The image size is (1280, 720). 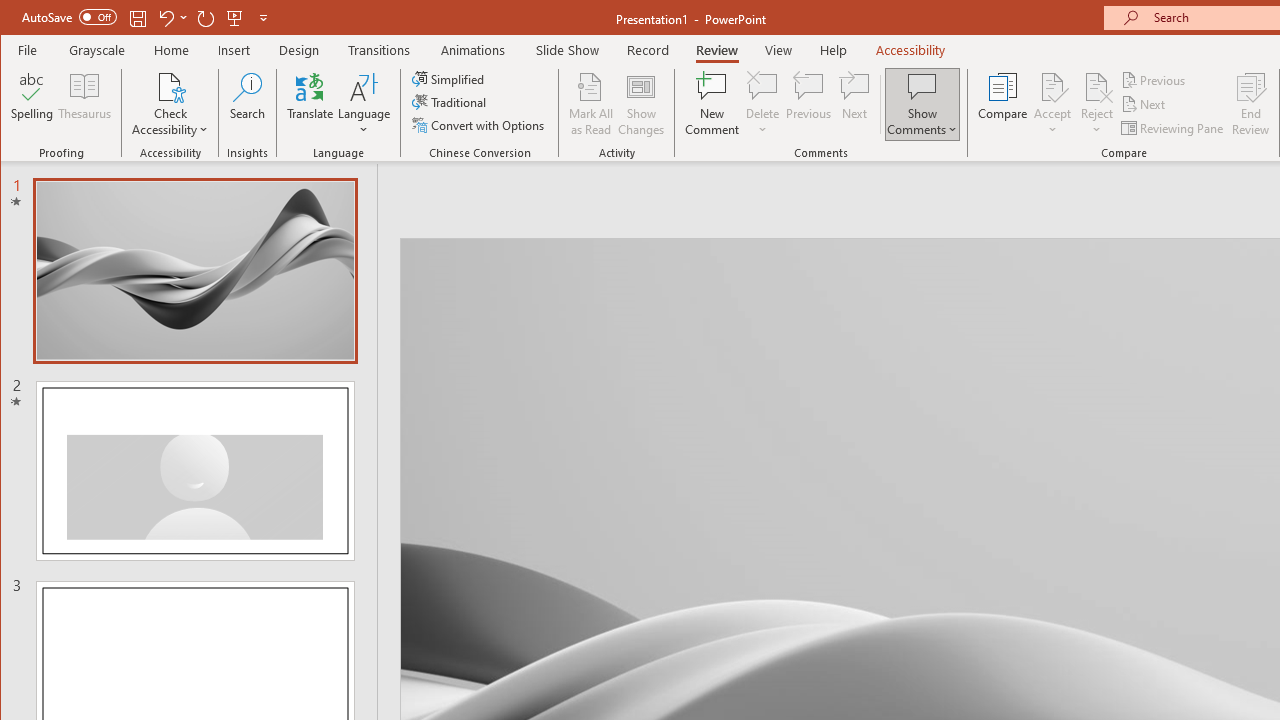 I want to click on Compare, so click(x=1002, y=104).